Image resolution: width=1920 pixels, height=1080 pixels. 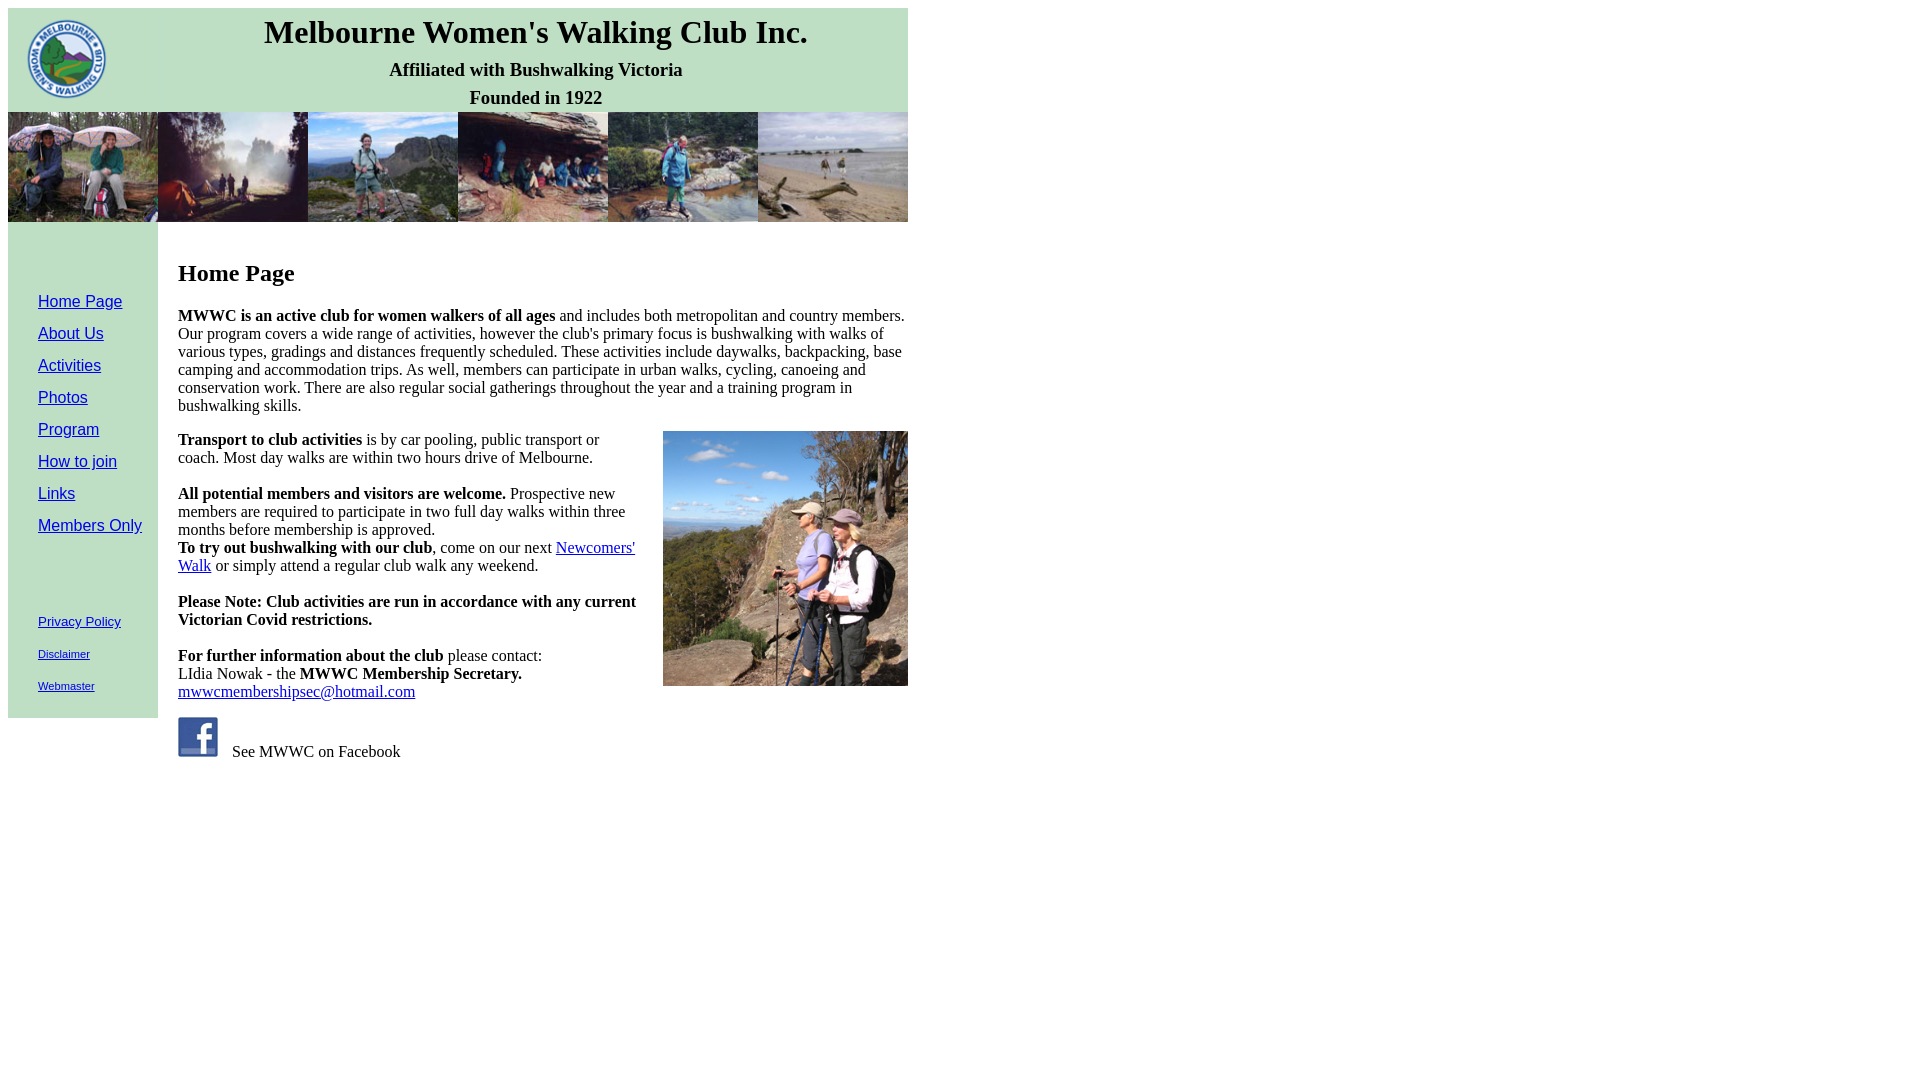 I want to click on Members Only, so click(x=90, y=526).